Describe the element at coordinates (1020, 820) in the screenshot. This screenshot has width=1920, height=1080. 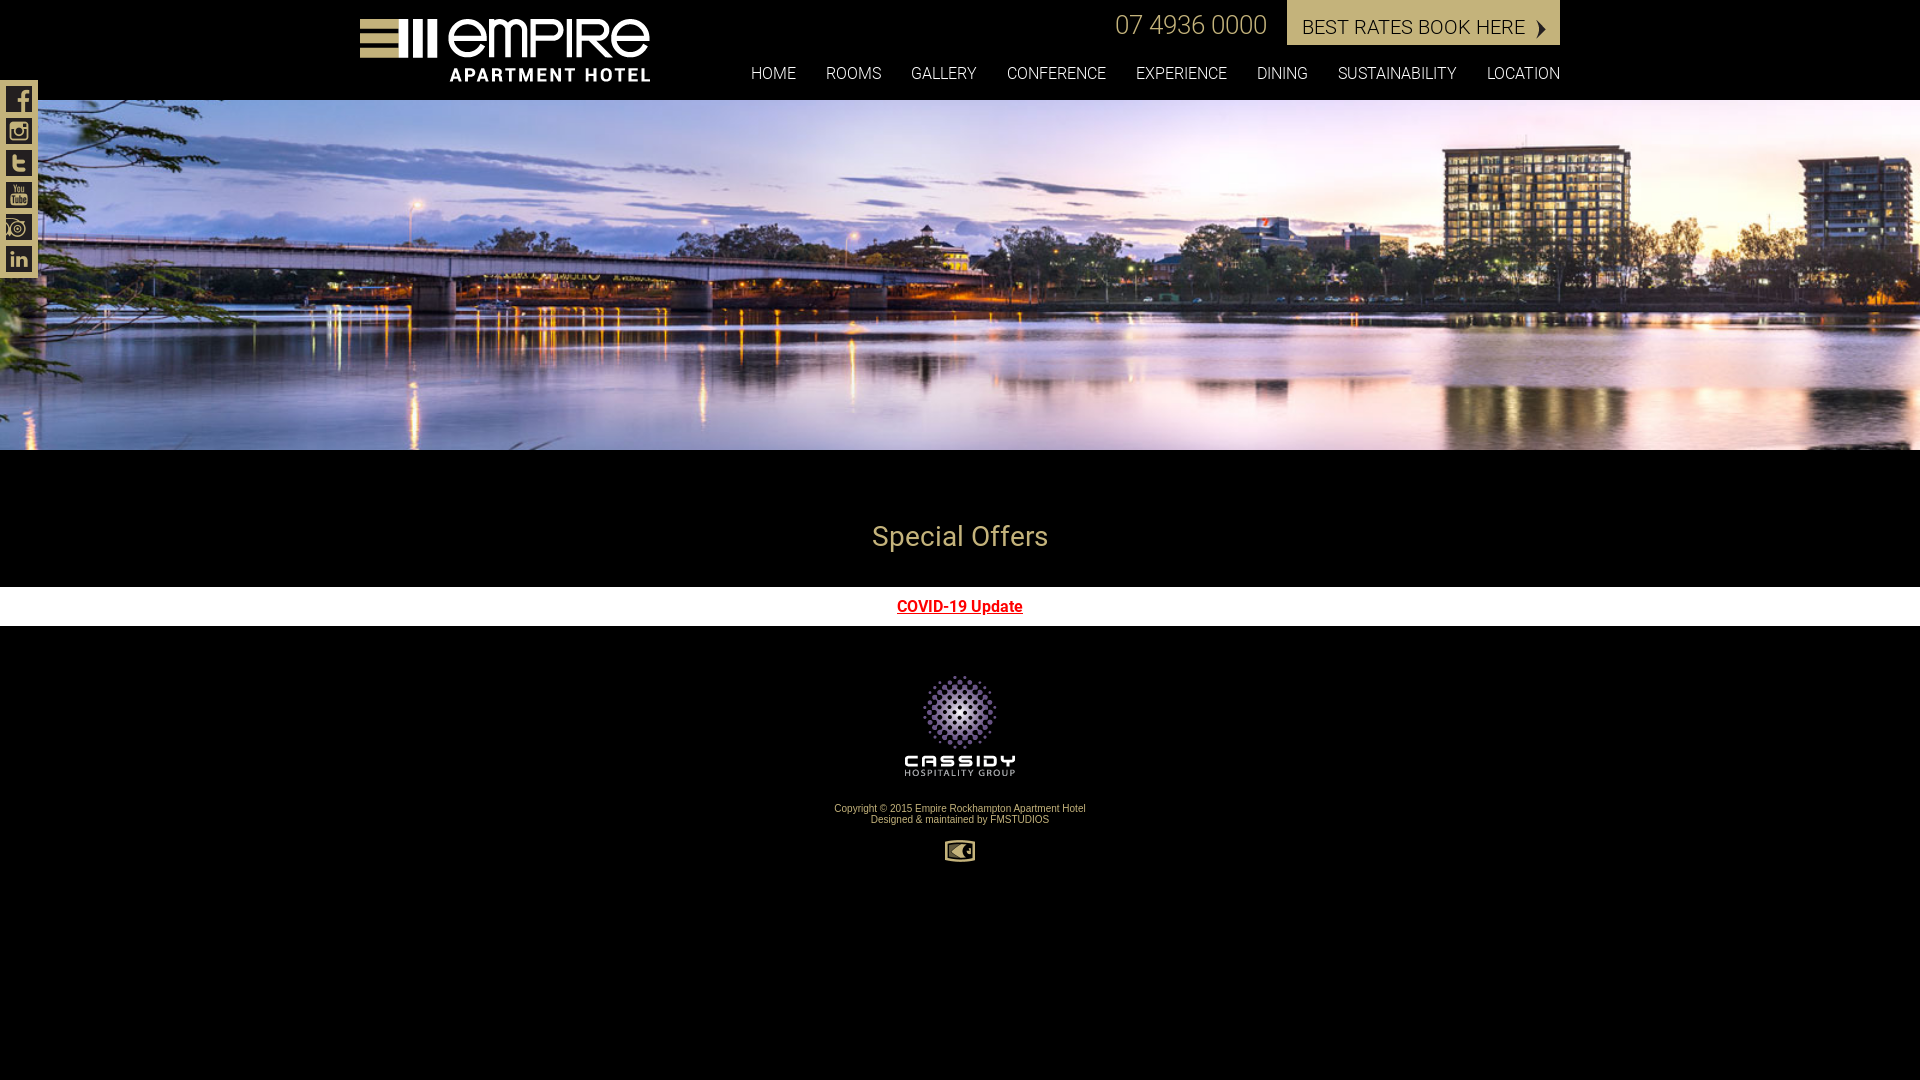
I see `FMSTUDIOS` at that location.